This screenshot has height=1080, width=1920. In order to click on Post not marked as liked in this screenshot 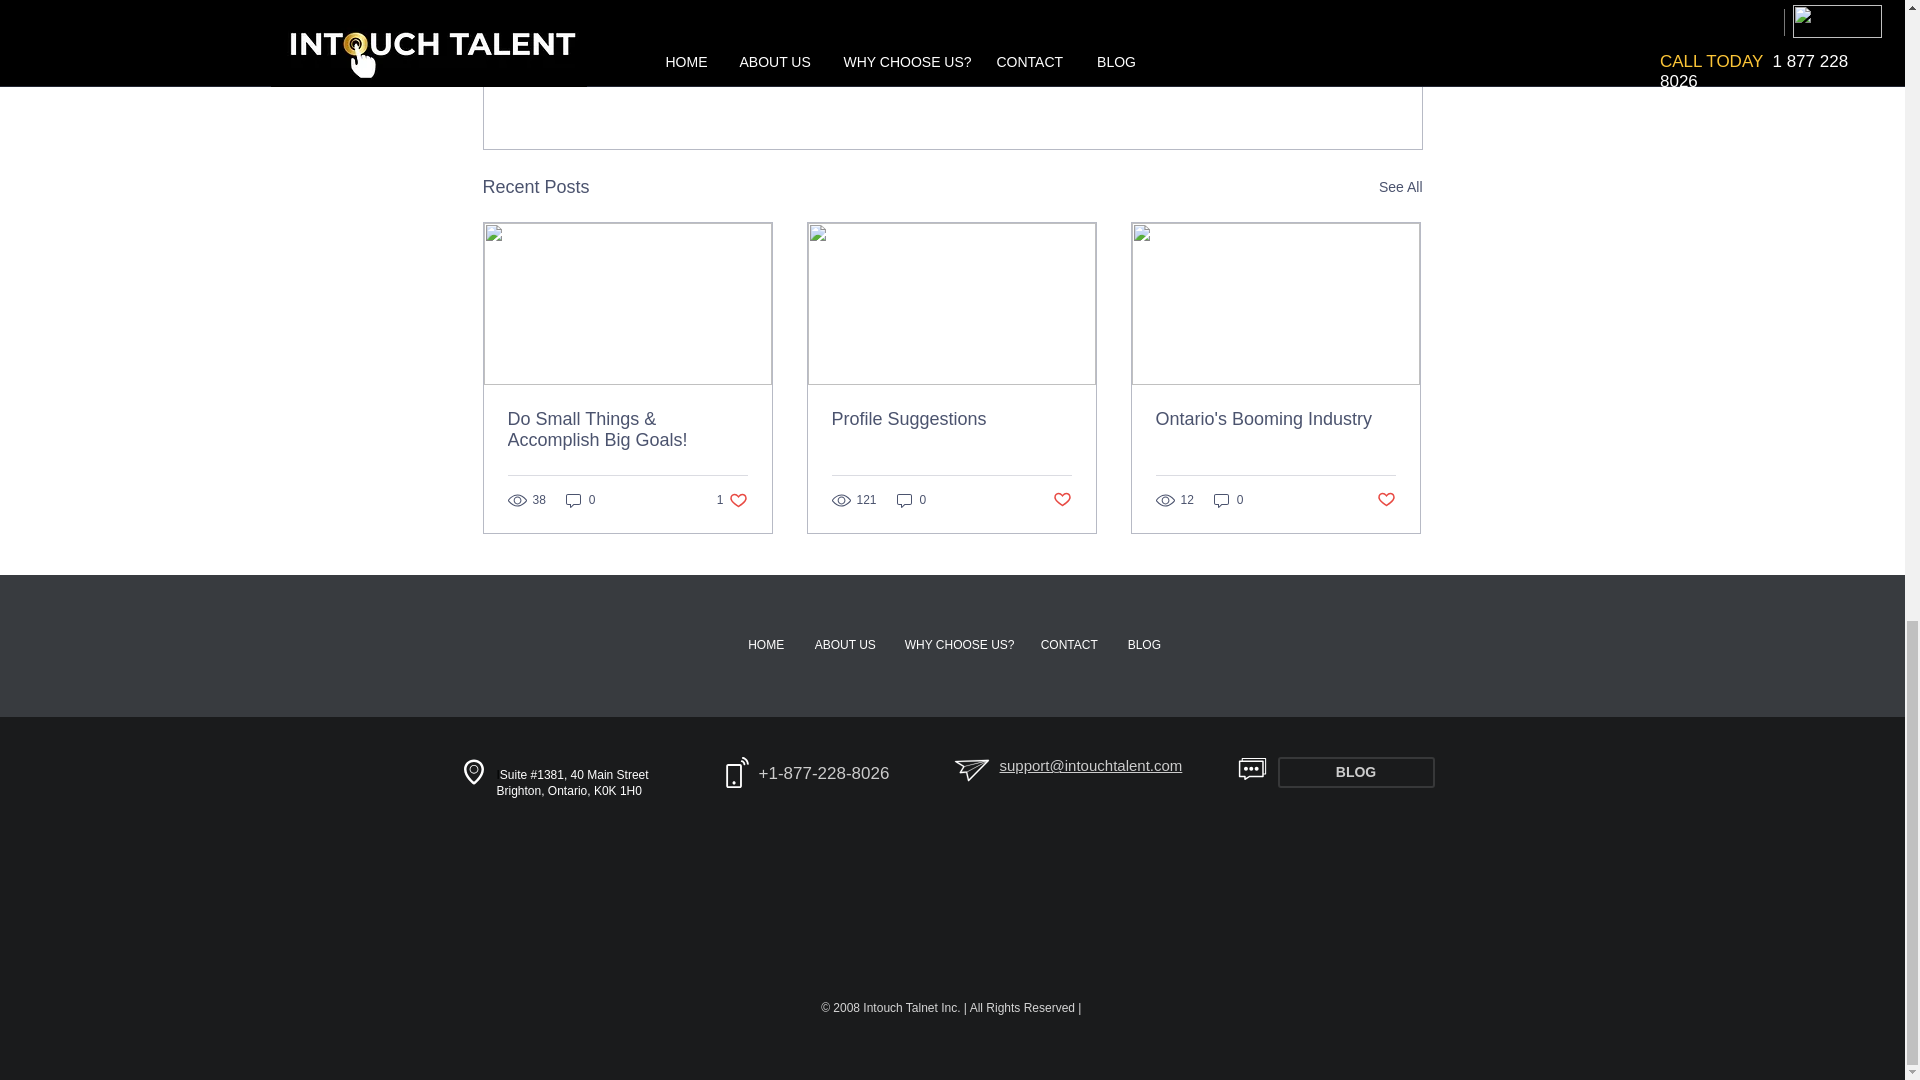, I will do `click(1400, 186)`.